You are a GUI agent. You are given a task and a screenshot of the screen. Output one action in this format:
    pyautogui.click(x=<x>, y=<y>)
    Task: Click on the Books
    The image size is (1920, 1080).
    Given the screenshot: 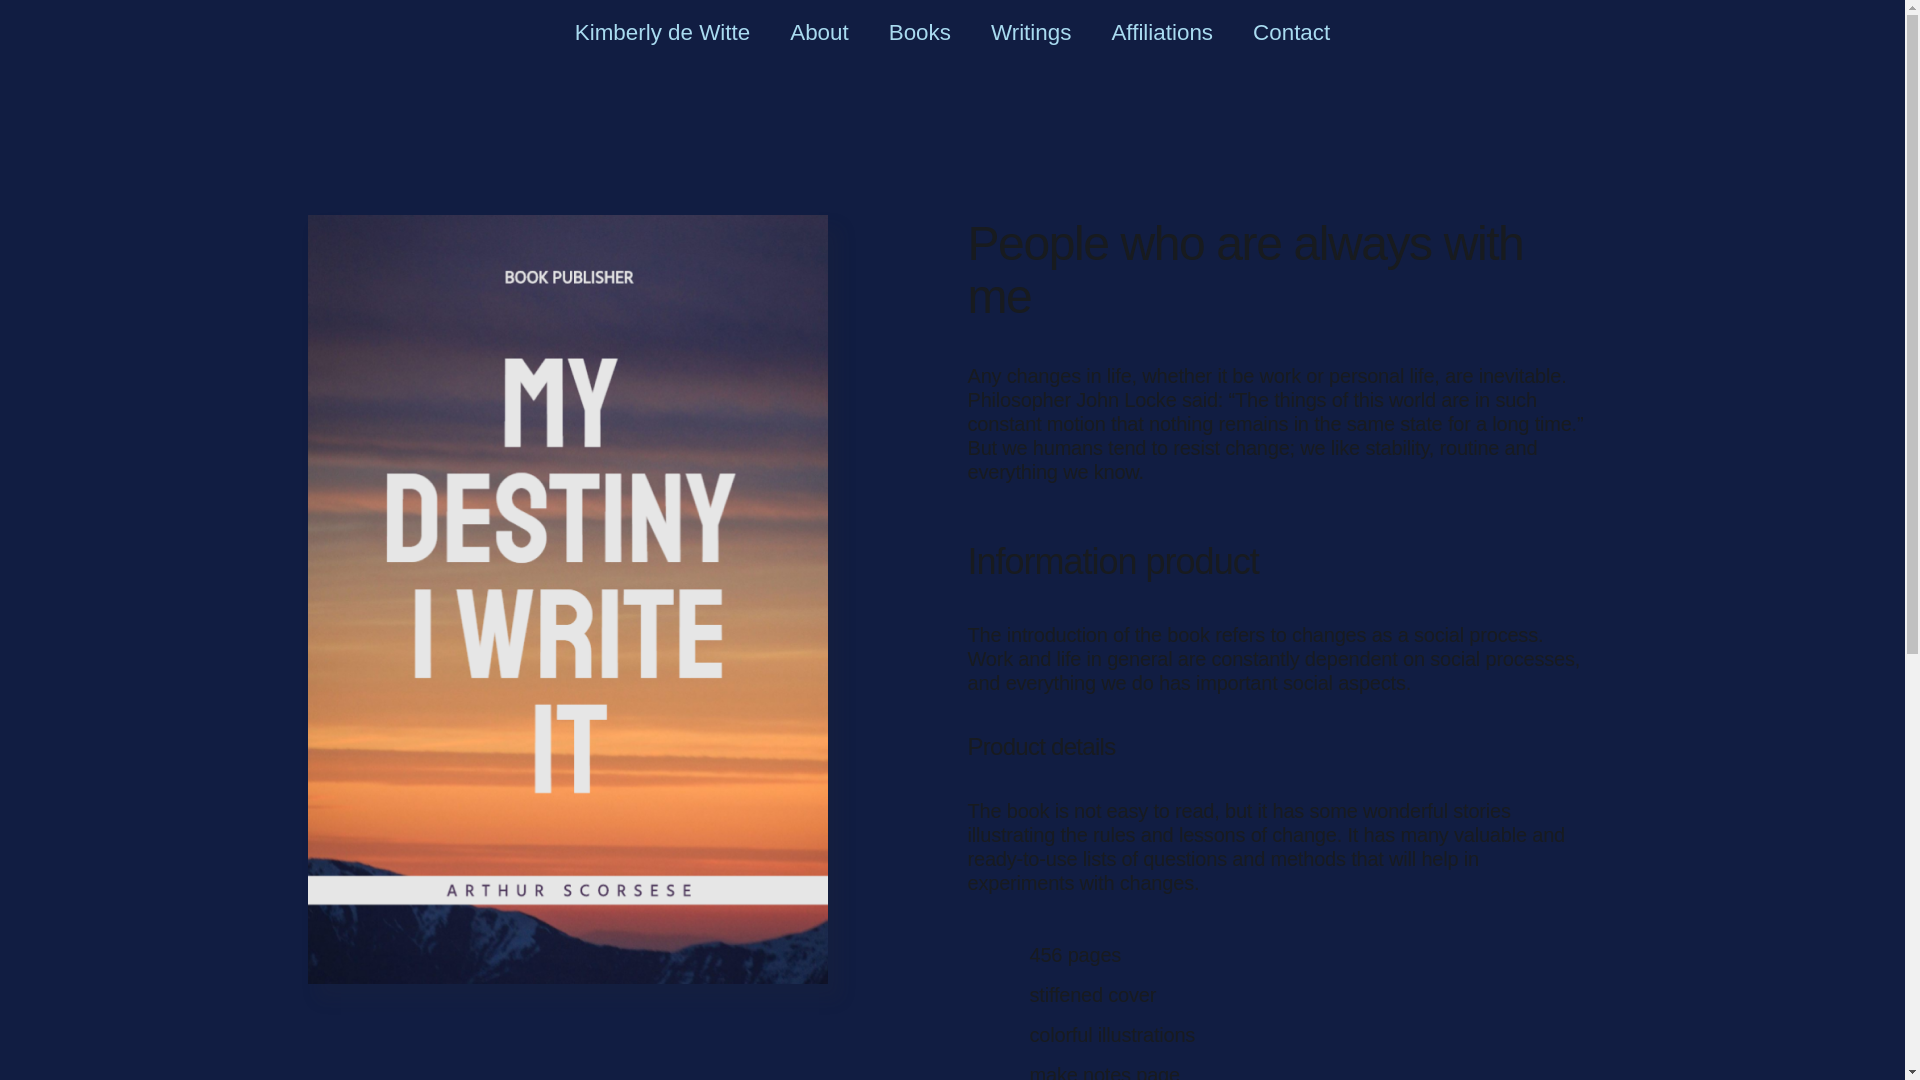 What is the action you would take?
    pyautogui.click(x=920, y=32)
    